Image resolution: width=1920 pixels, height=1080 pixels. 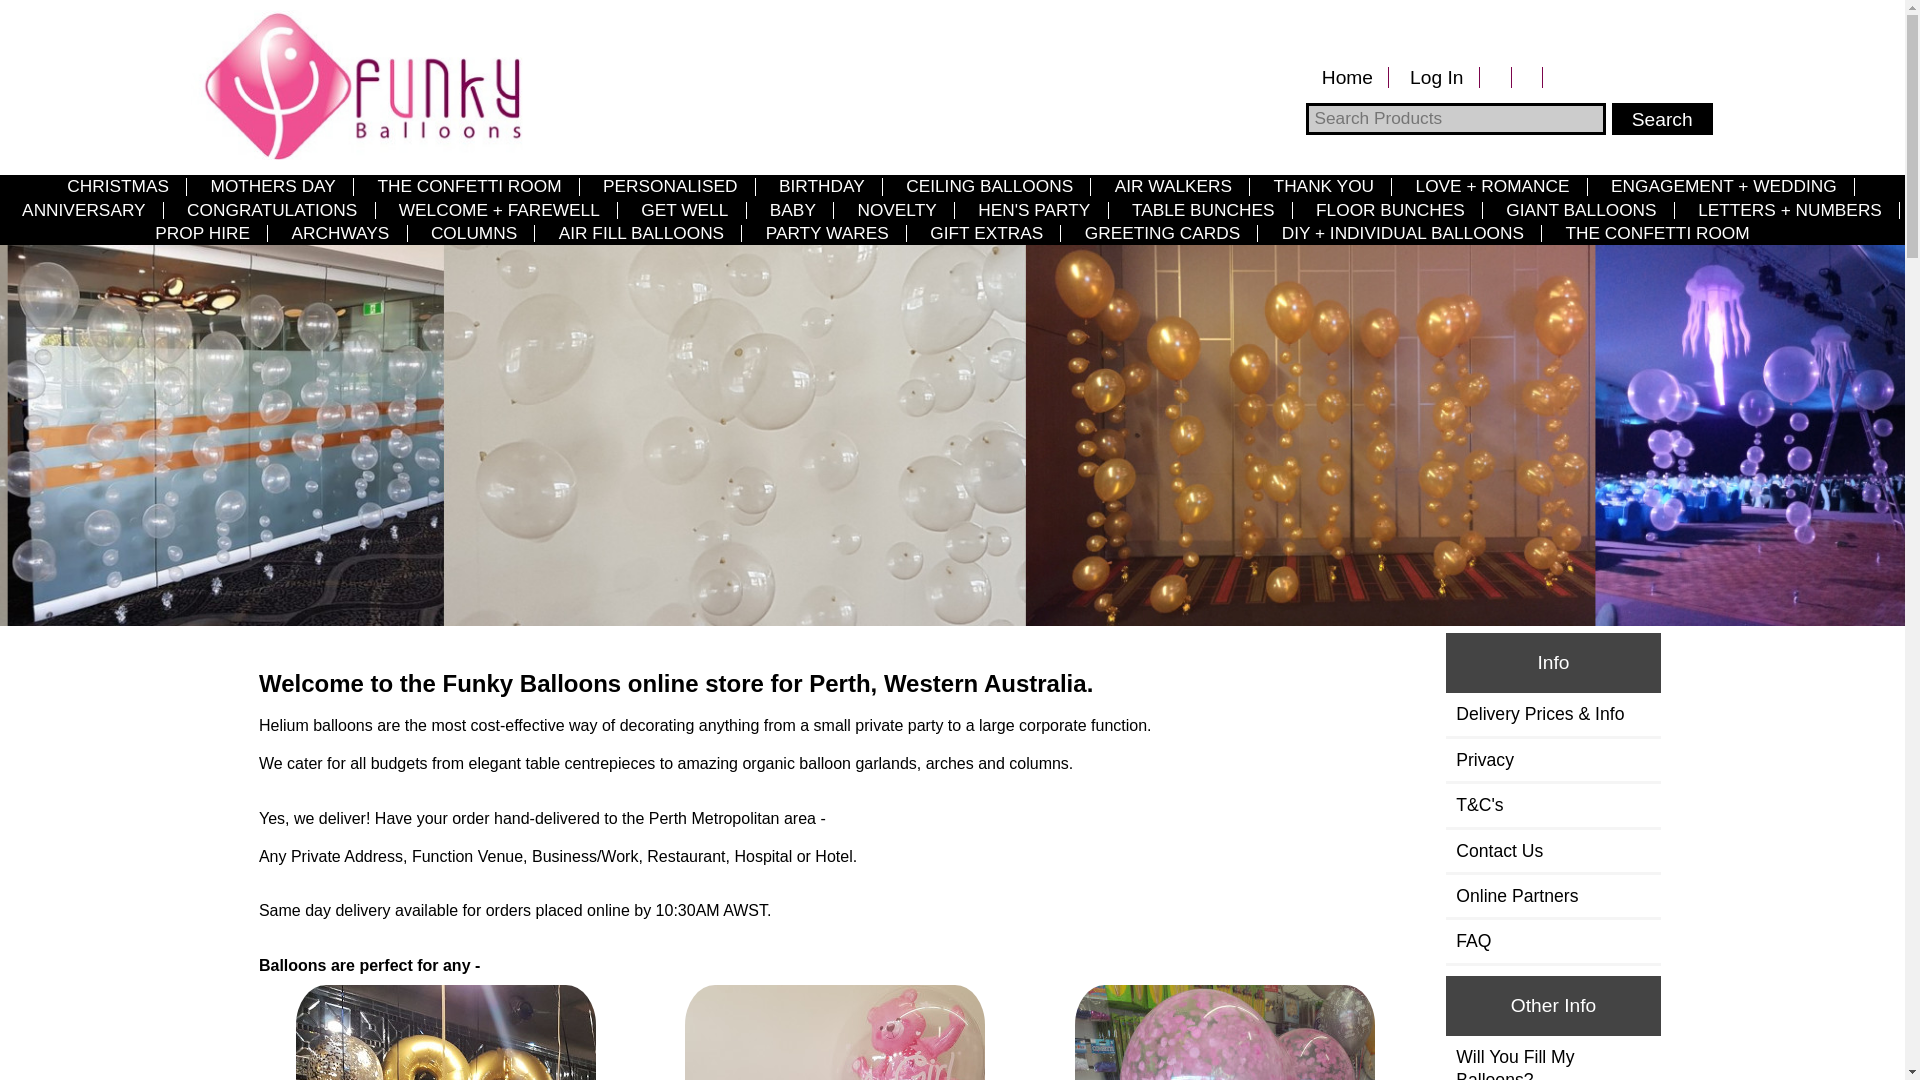 What do you see at coordinates (897, 210) in the screenshot?
I see `NOVELTY` at bounding box center [897, 210].